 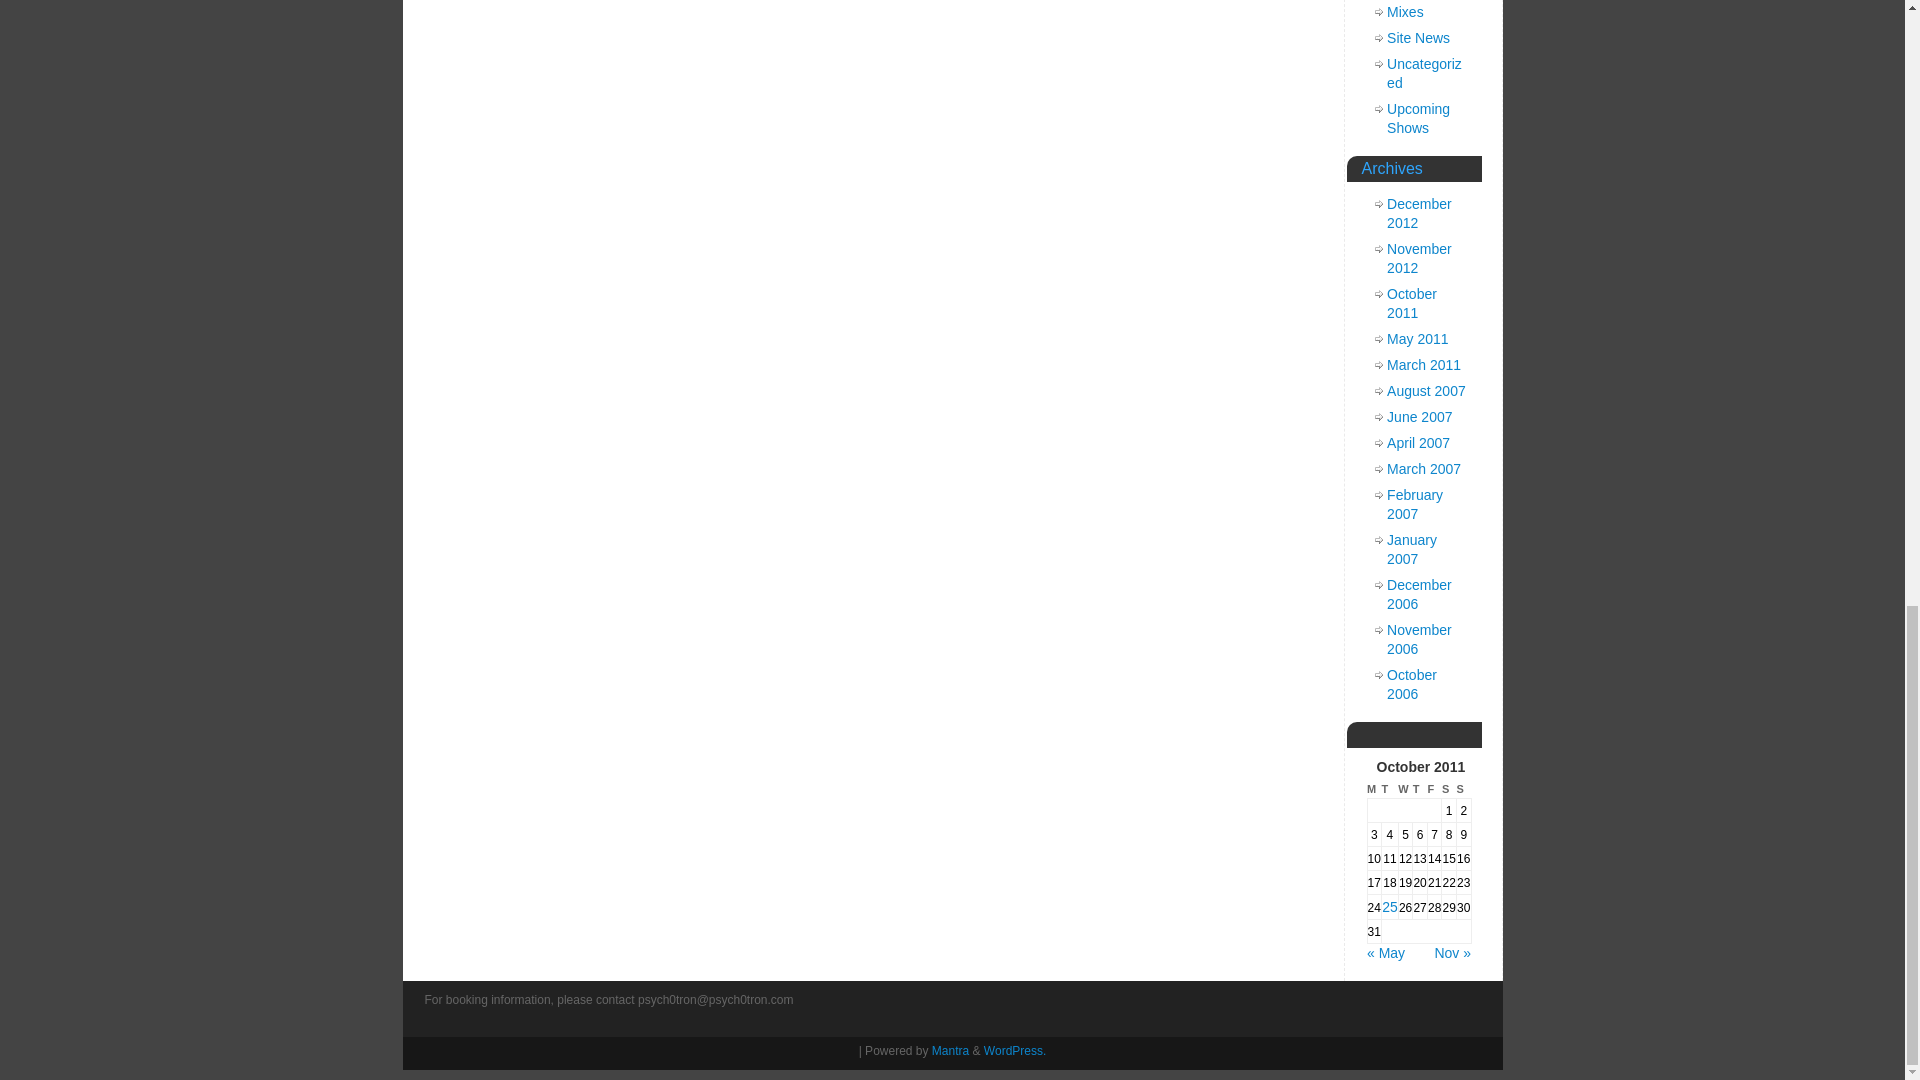 I want to click on Mixes, so click(x=1405, y=12).